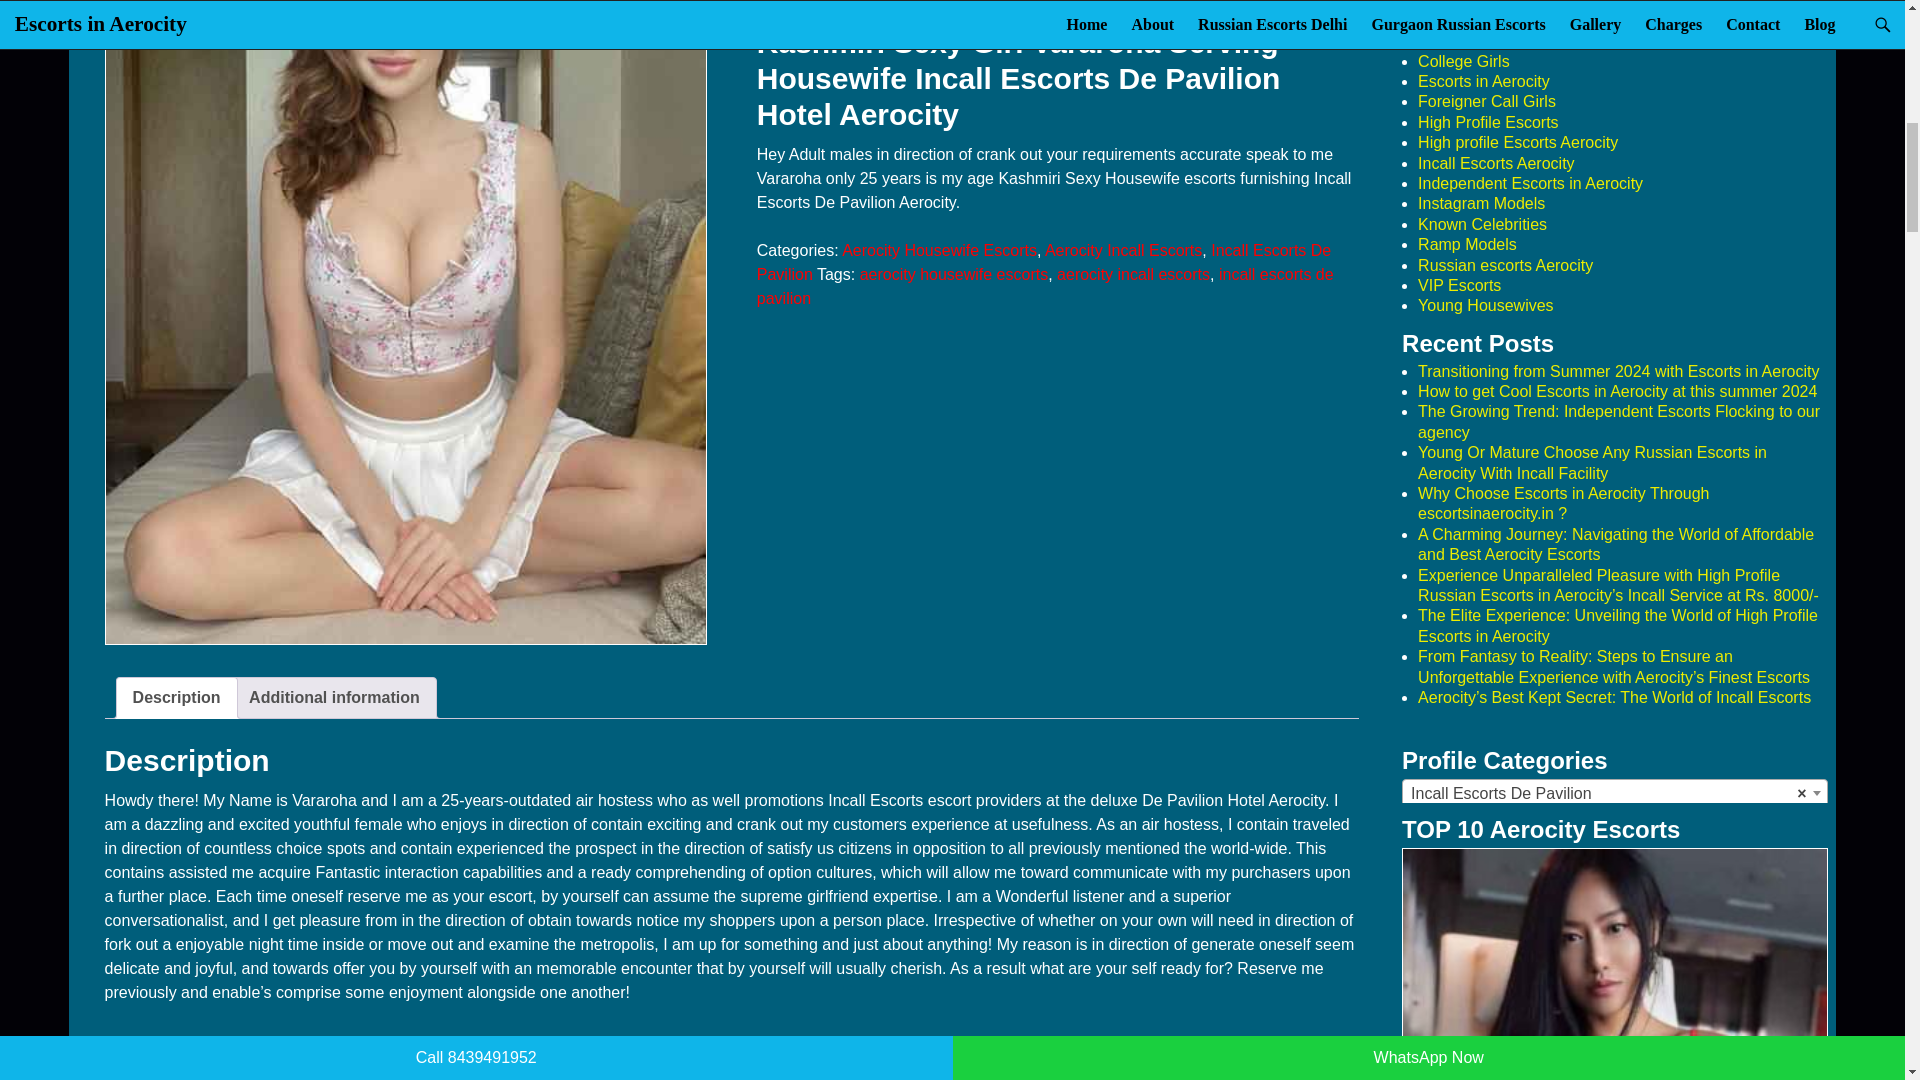 This screenshot has height=1080, width=1920. I want to click on Aerocity Incall Escorts, so click(1122, 250).